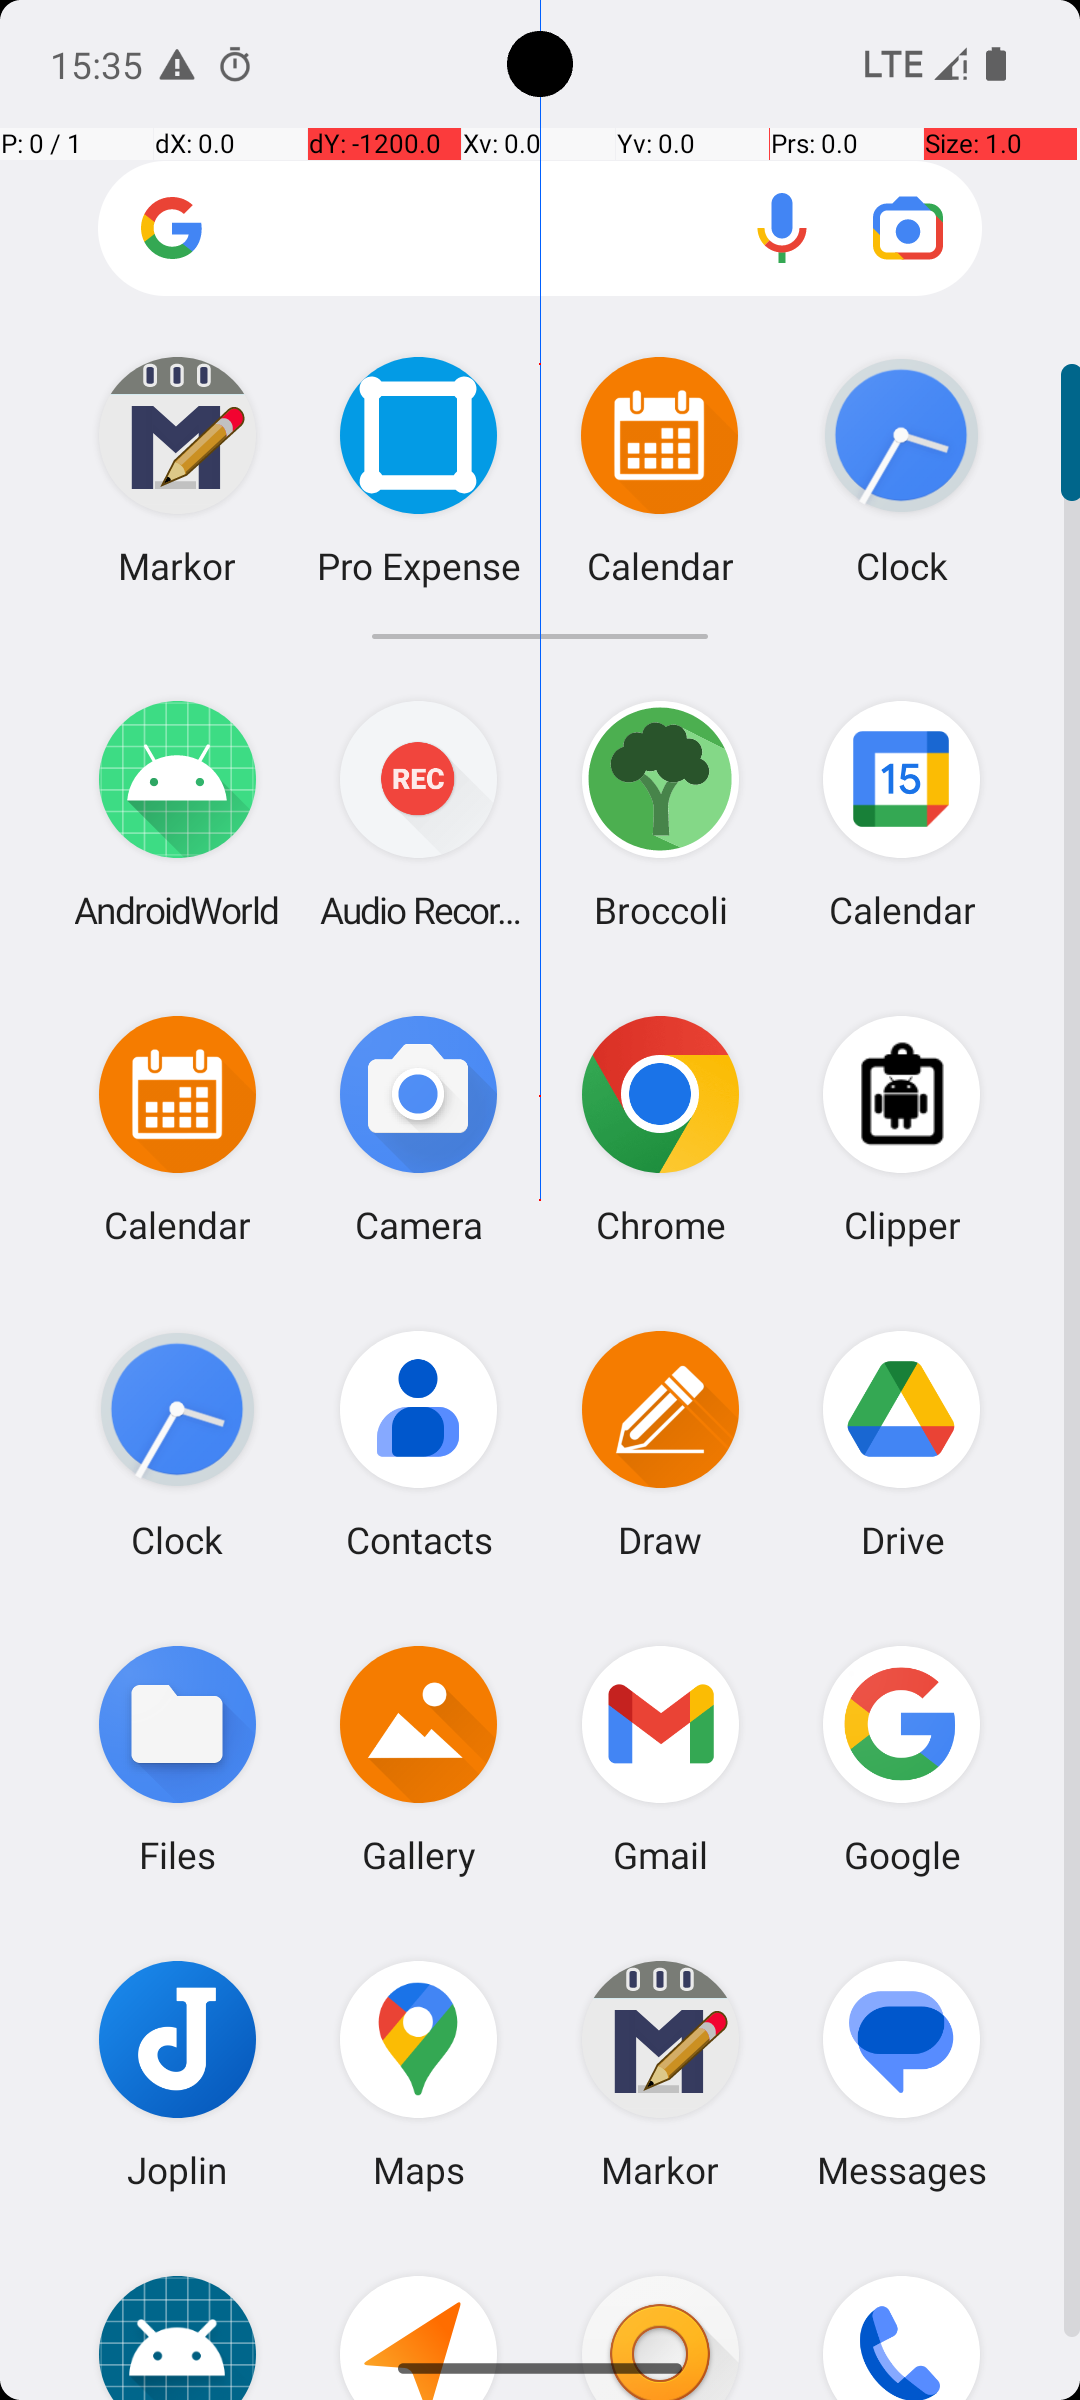  I want to click on Search apps, web and more, so click(540, 228).